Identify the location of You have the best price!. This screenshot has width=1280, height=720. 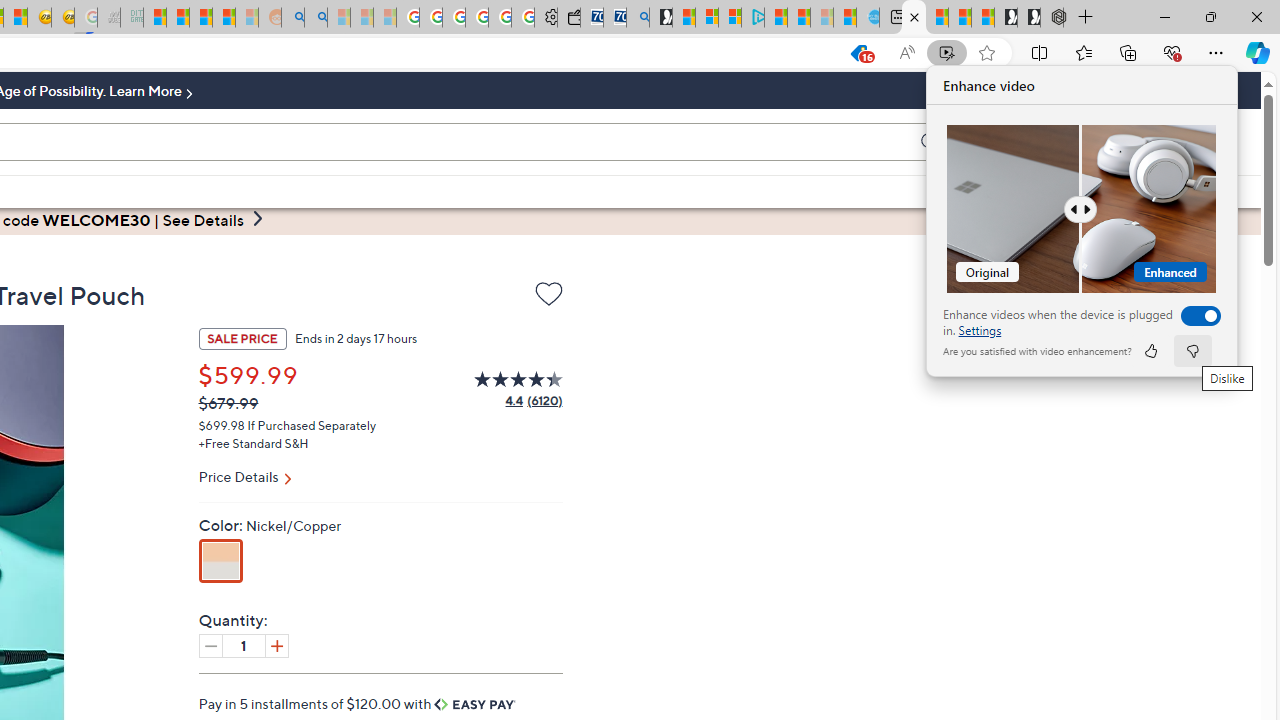
(858, 53).